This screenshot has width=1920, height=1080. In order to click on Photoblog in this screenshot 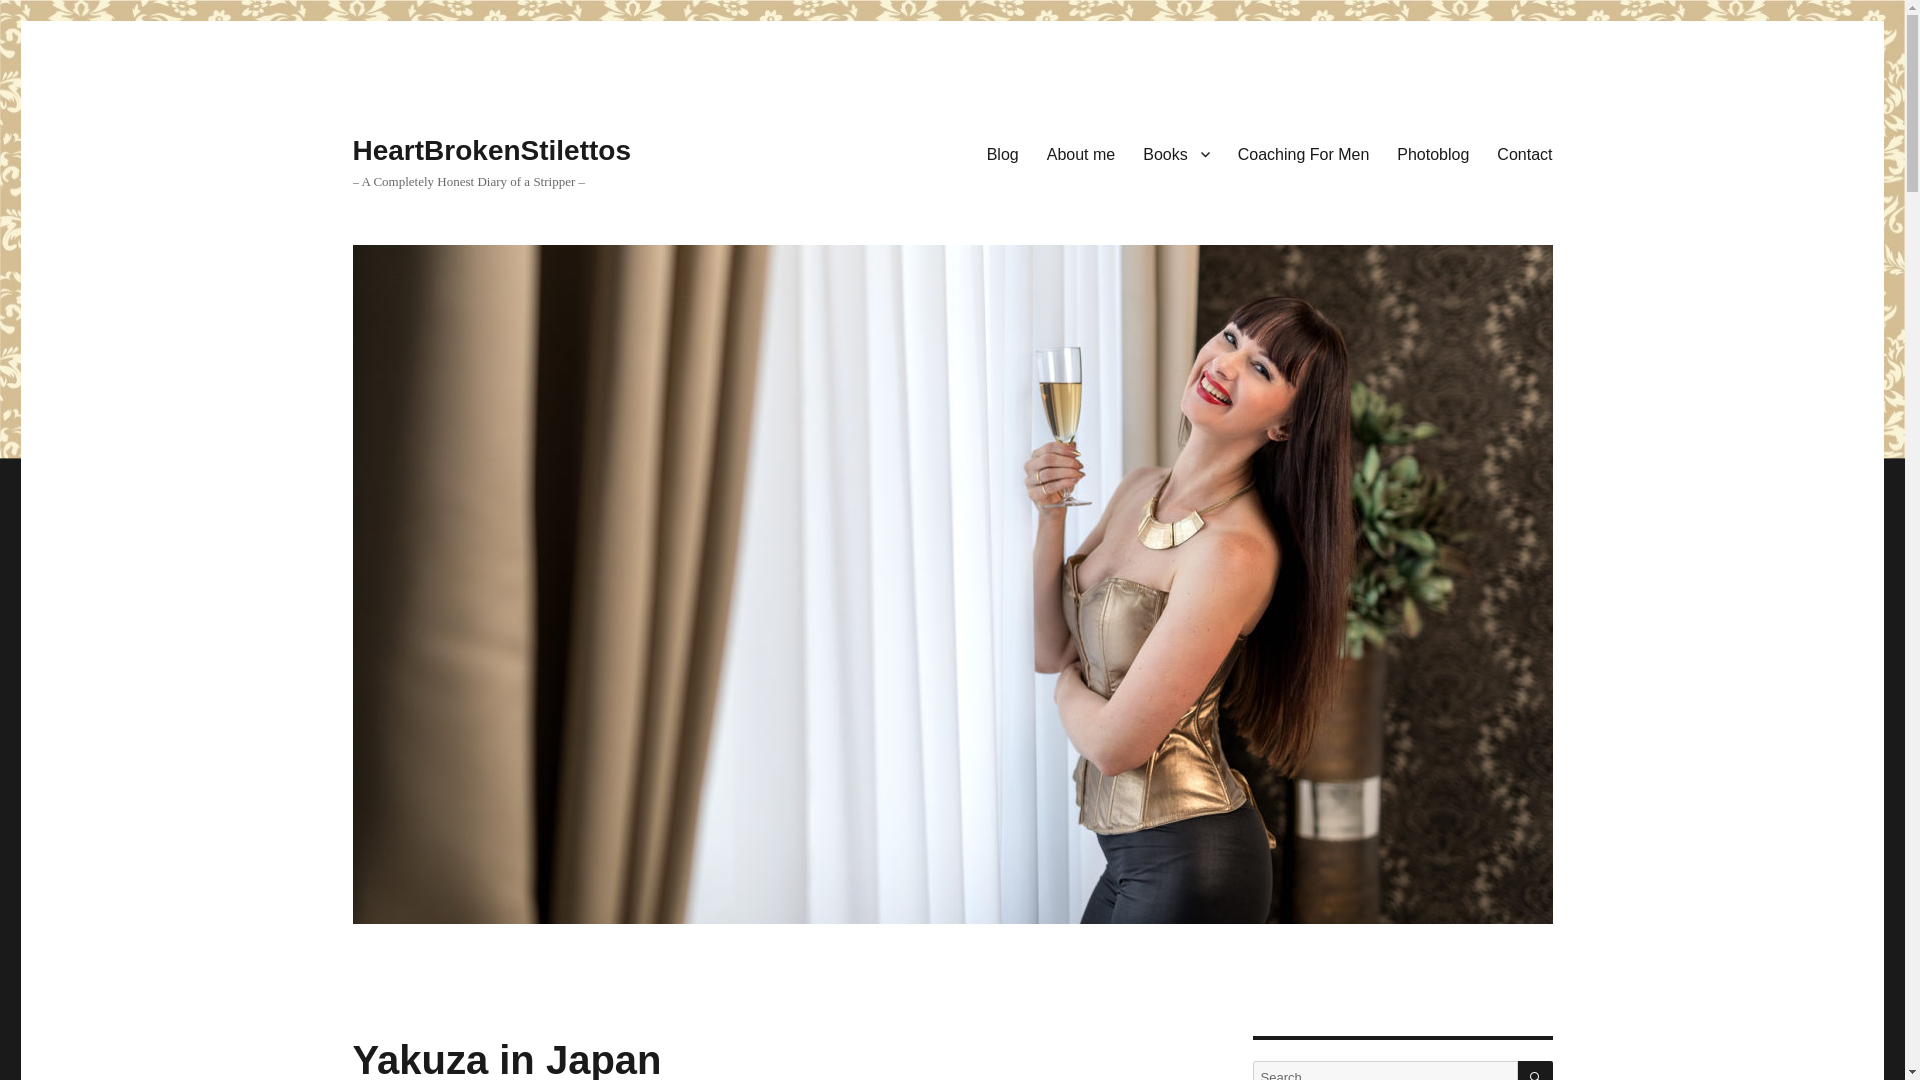, I will do `click(1432, 153)`.